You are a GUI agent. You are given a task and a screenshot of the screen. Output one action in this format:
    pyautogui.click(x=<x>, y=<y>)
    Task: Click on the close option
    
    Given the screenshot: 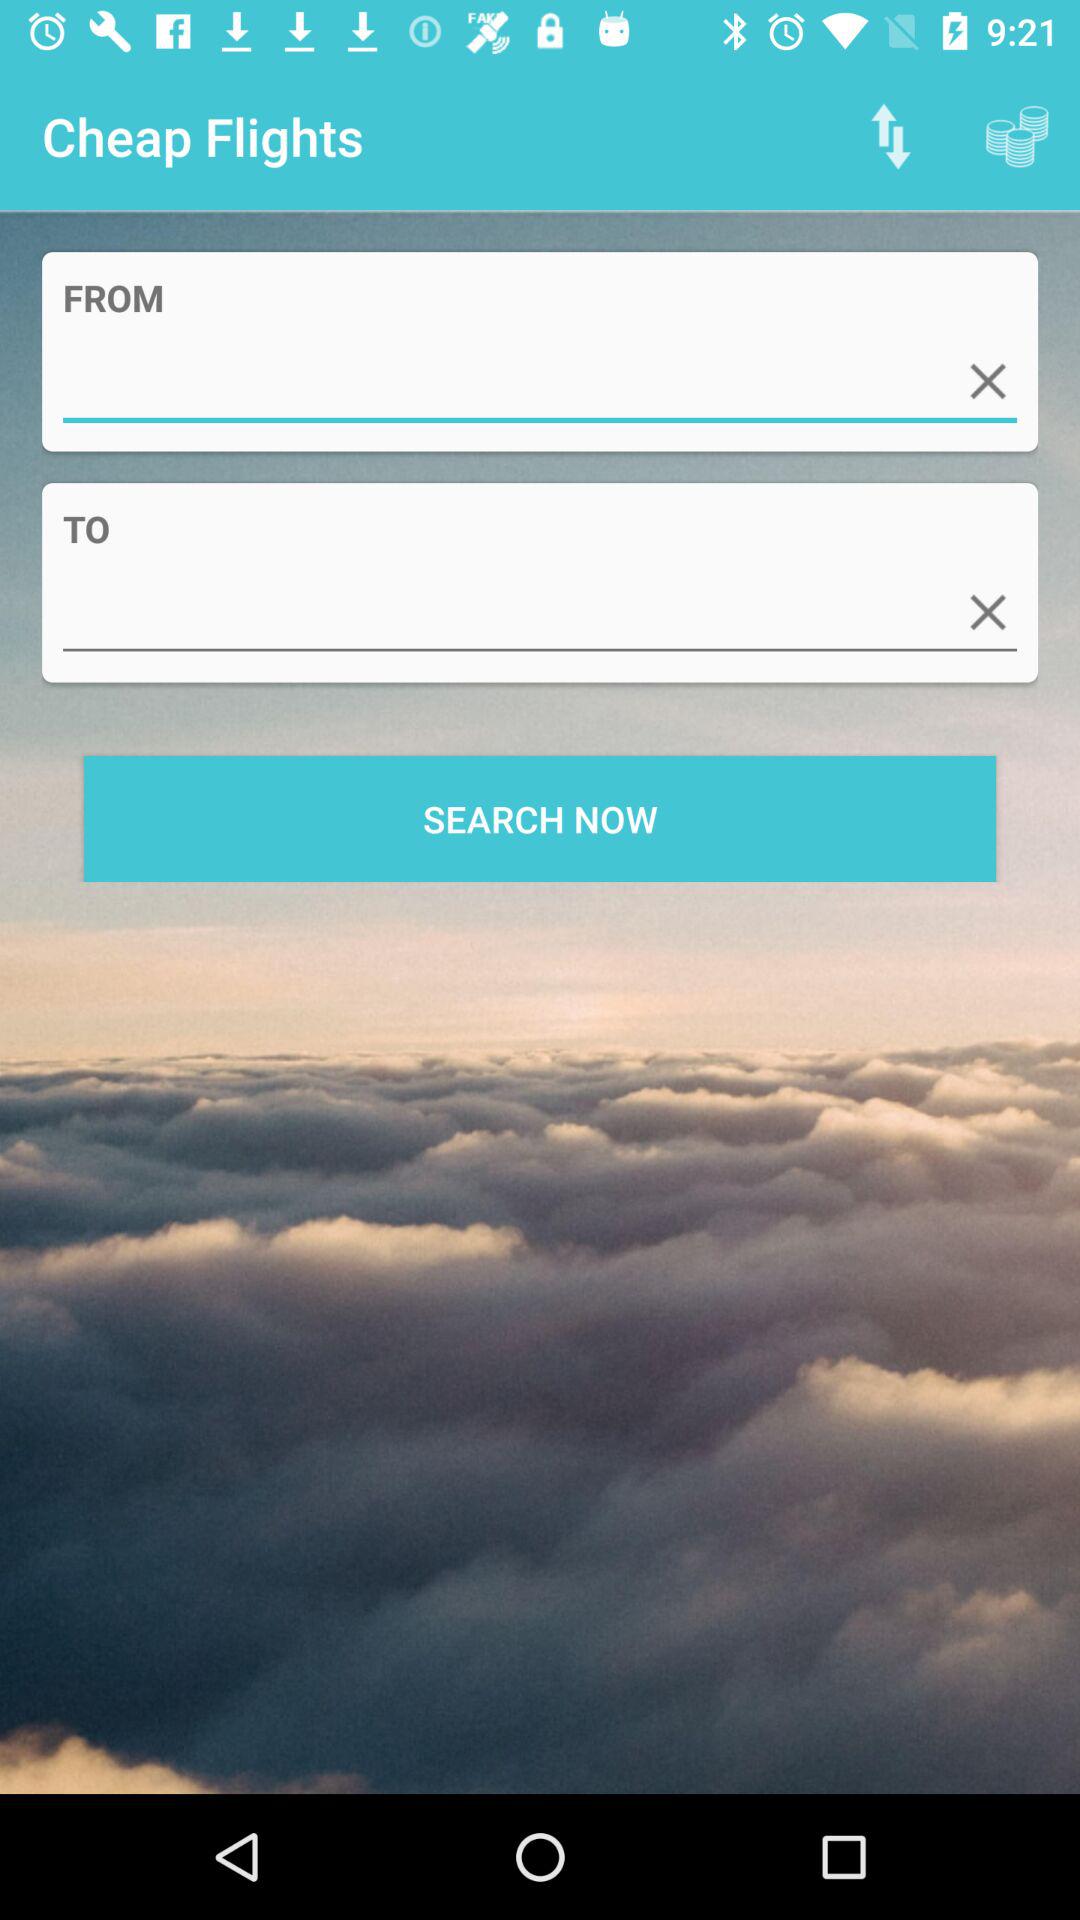 What is the action you would take?
    pyautogui.click(x=988, y=612)
    